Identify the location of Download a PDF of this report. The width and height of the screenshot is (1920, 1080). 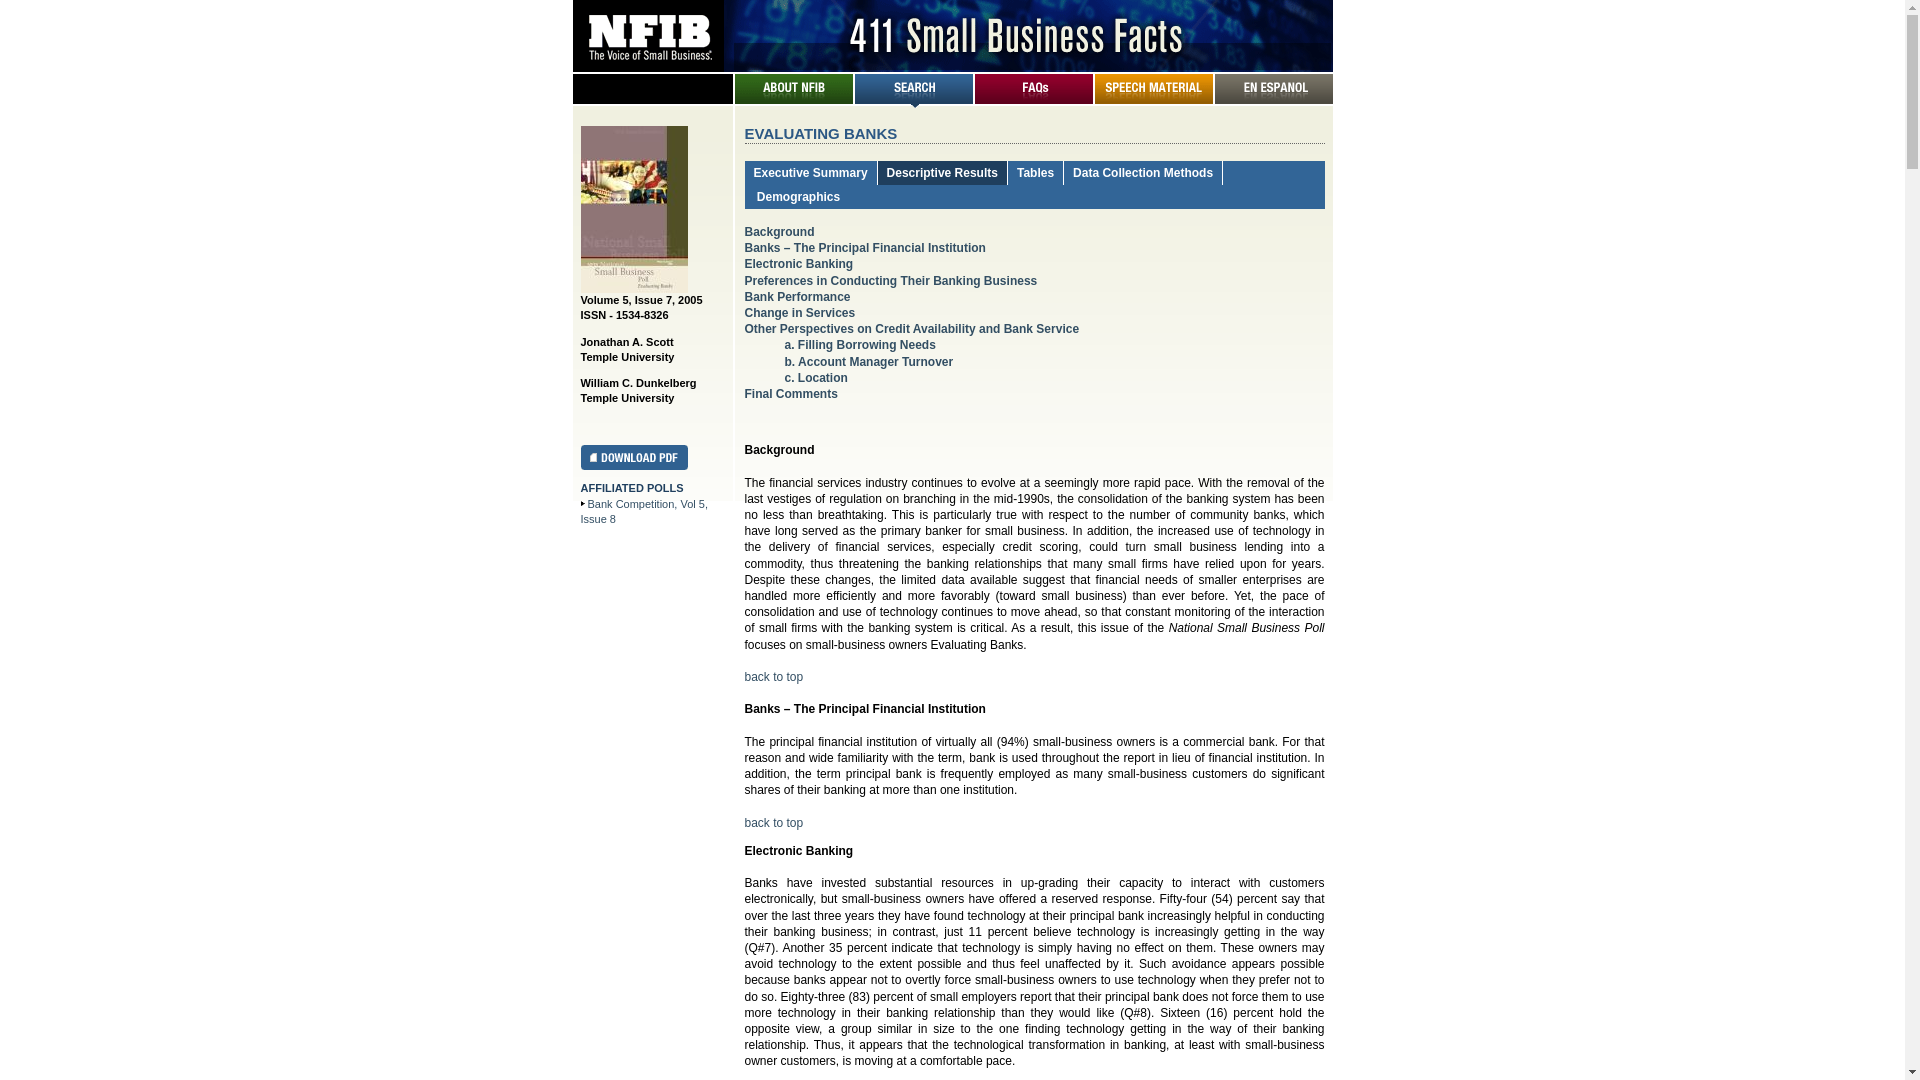
(634, 466).